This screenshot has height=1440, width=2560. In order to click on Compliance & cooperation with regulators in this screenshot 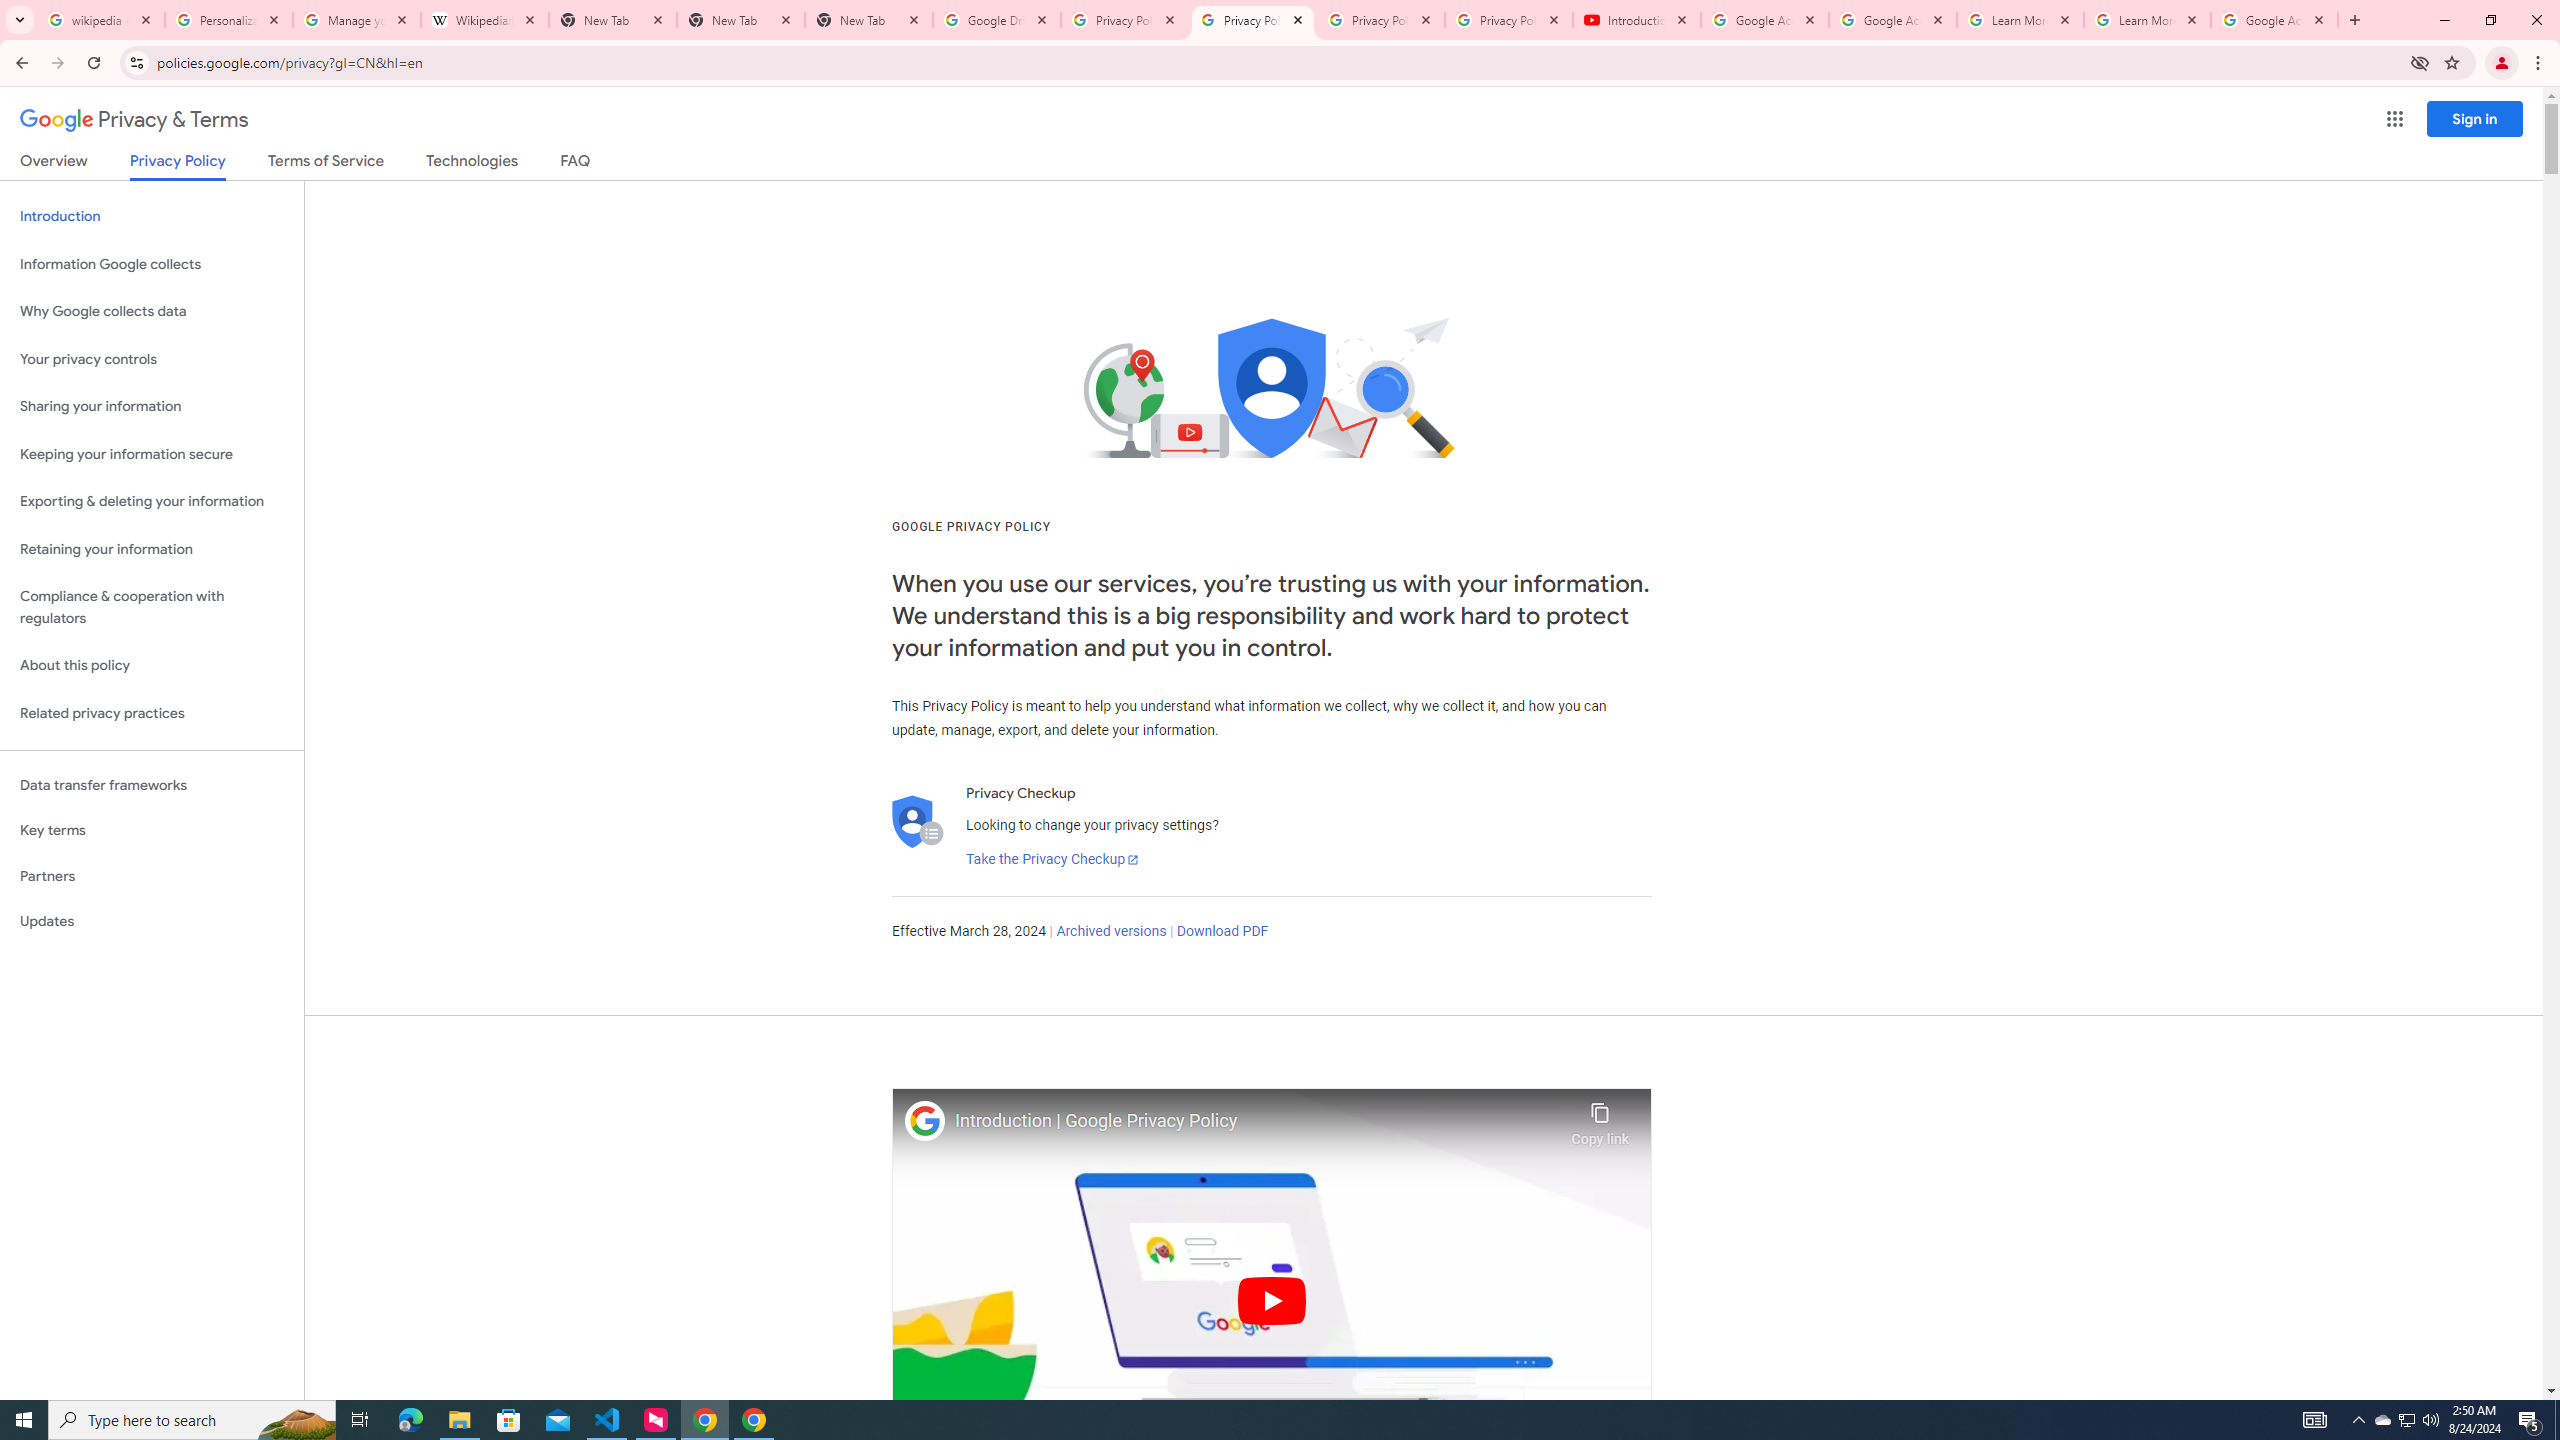, I will do `click(152, 608)`.